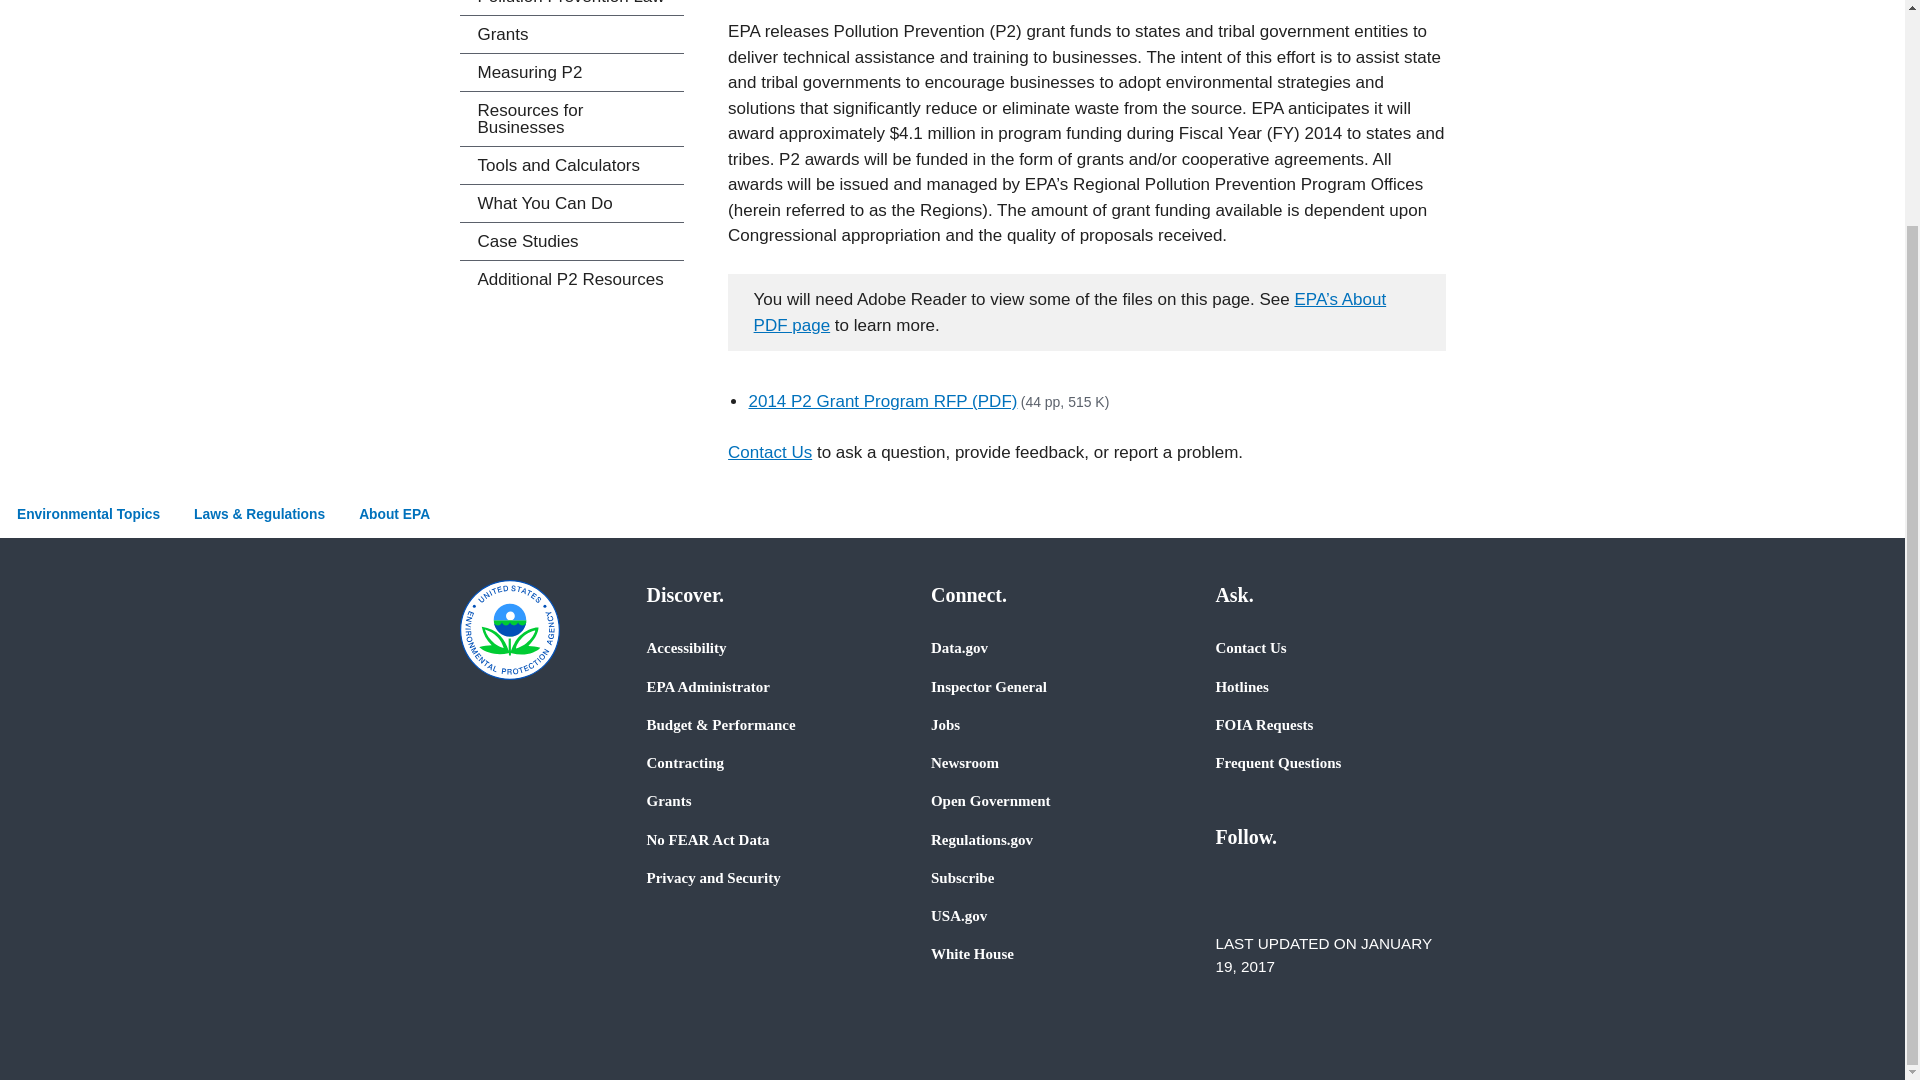 The image size is (1920, 1080). Describe the element at coordinates (572, 118) in the screenshot. I see `Resources for Businesses` at that location.